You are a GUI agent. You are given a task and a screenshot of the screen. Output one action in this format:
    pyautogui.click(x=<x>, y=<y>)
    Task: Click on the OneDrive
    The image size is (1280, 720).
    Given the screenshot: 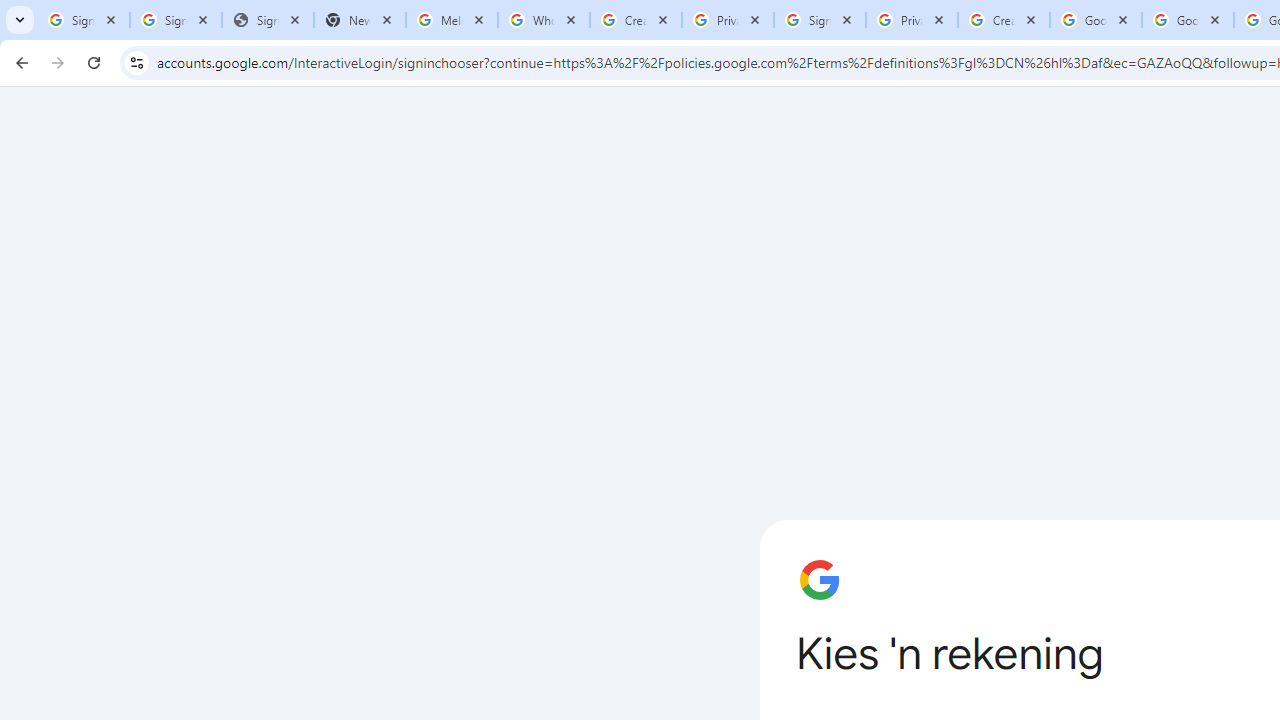 What is the action you would take?
    pyautogui.click(x=508, y=324)
    